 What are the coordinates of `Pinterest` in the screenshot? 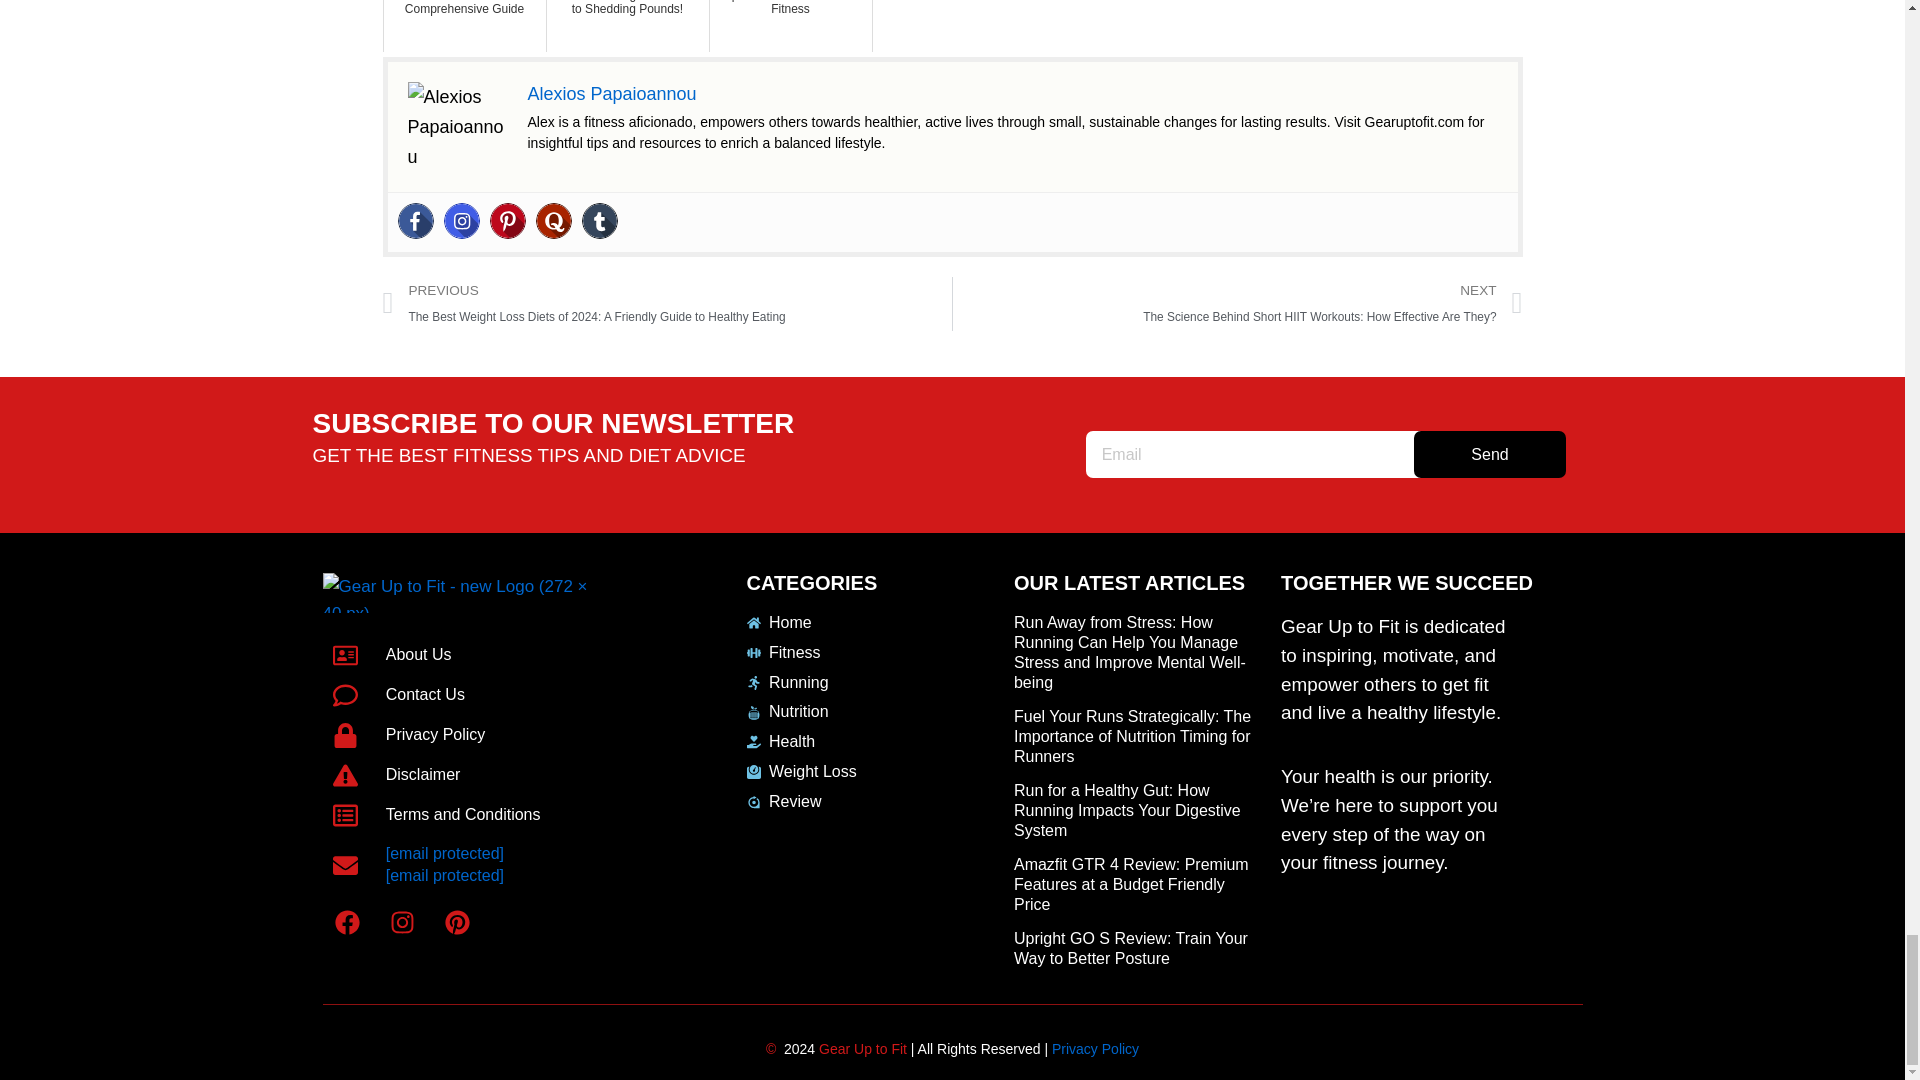 It's located at (508, 220).